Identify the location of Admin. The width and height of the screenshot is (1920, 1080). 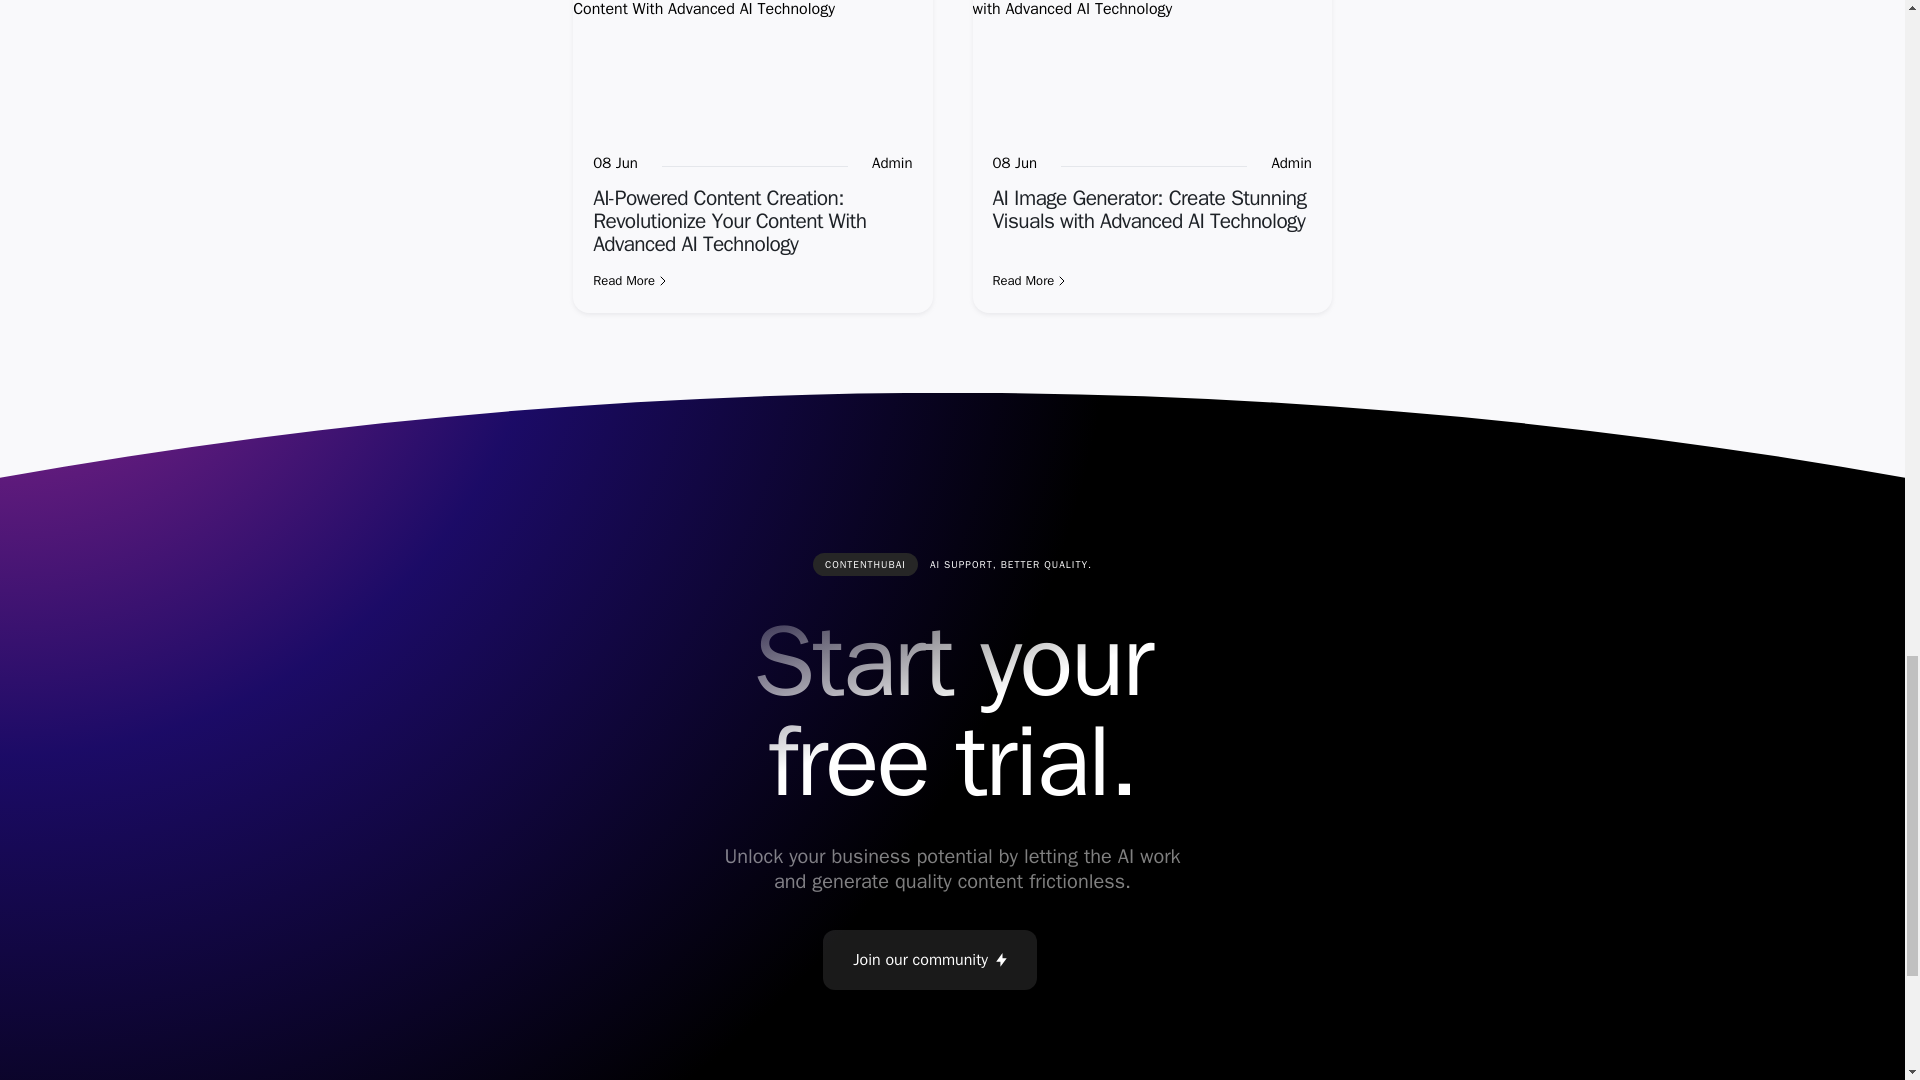
(892, 164).